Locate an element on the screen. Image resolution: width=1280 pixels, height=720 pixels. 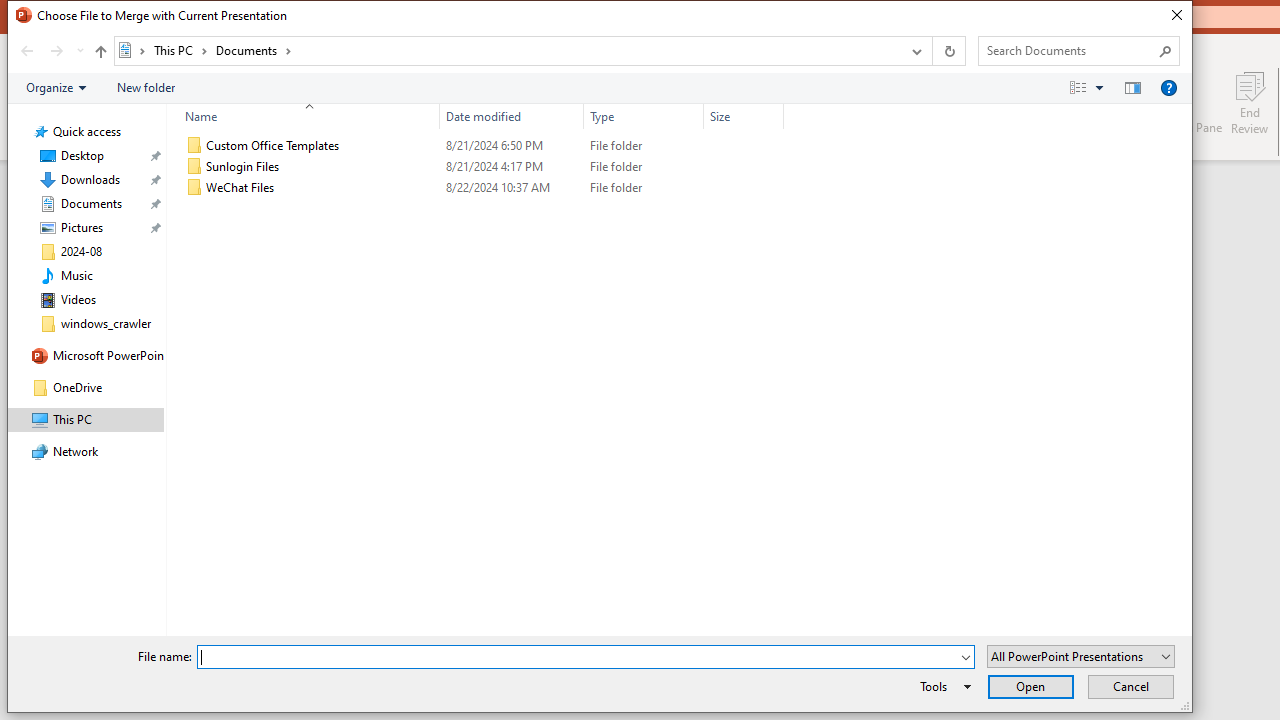
Files of type: is located at coordinates (1080, 656).